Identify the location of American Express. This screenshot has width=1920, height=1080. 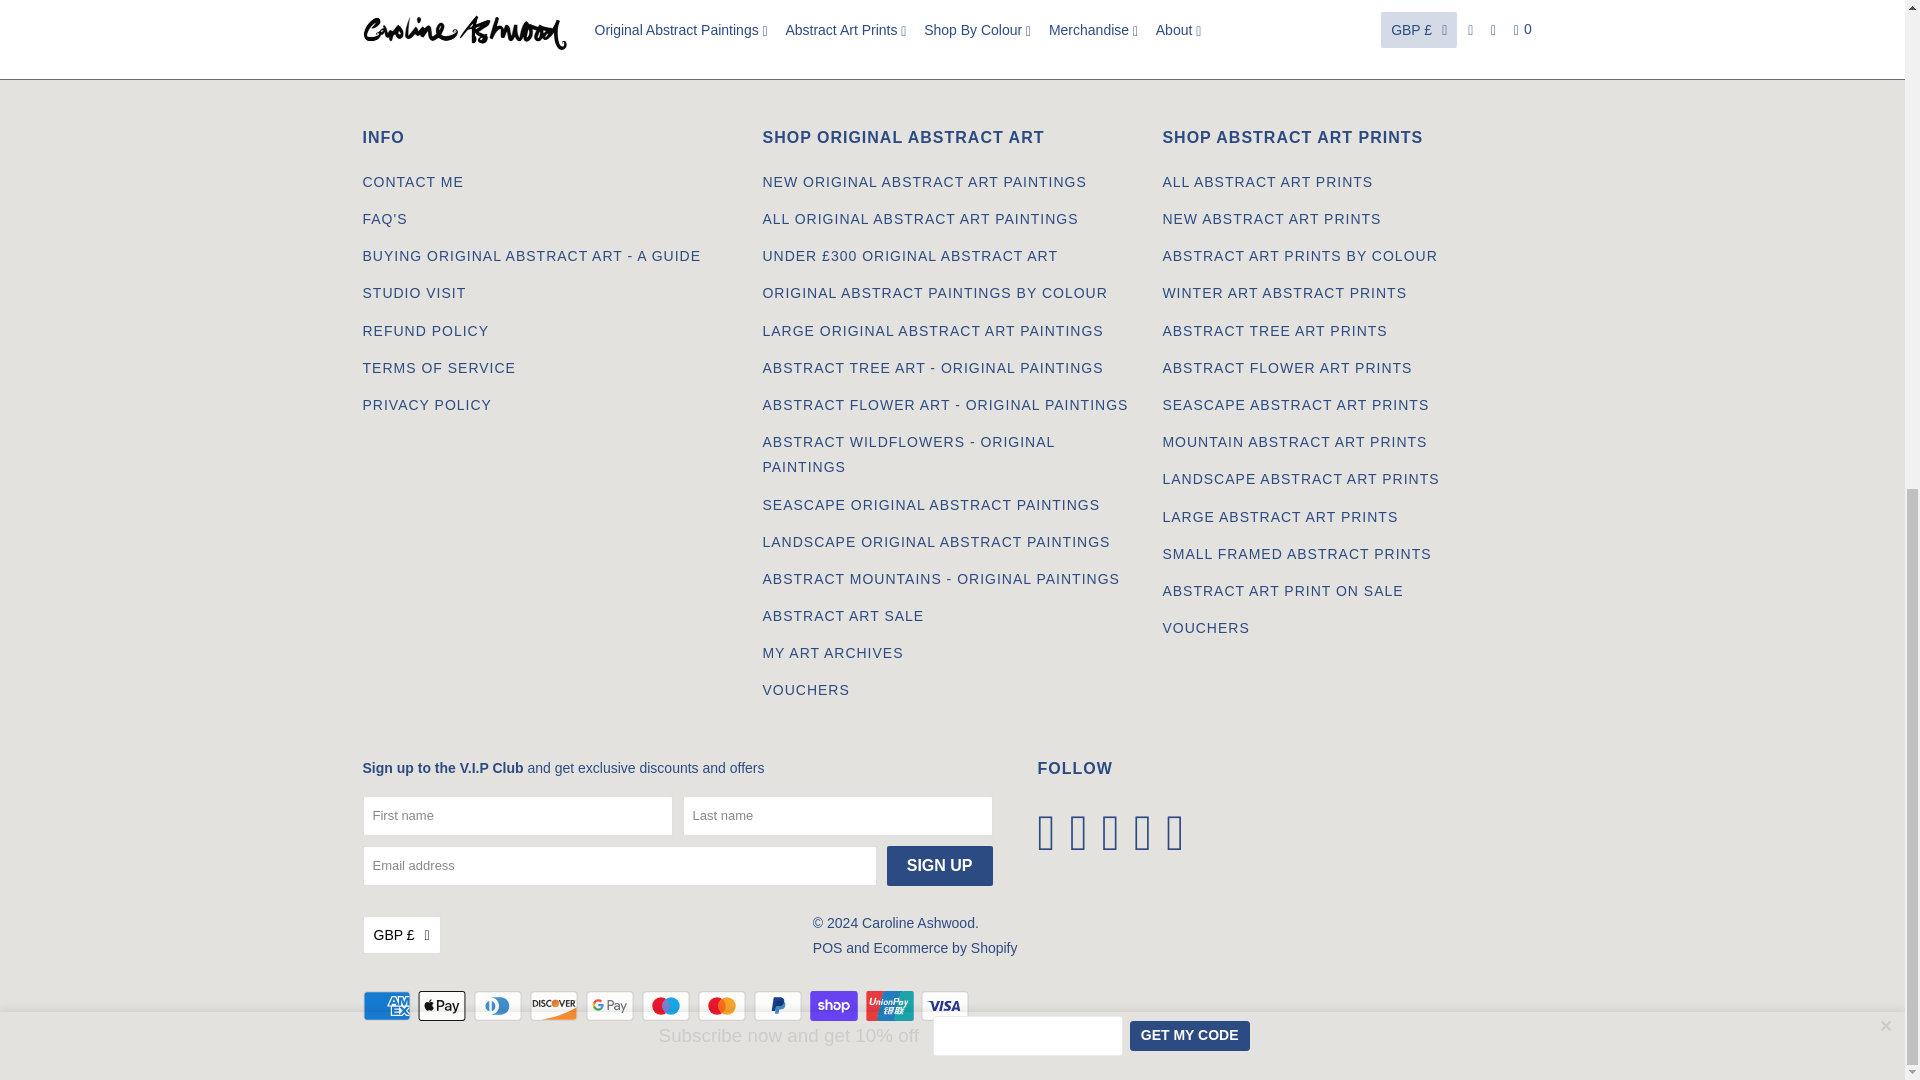
(388, 1006).